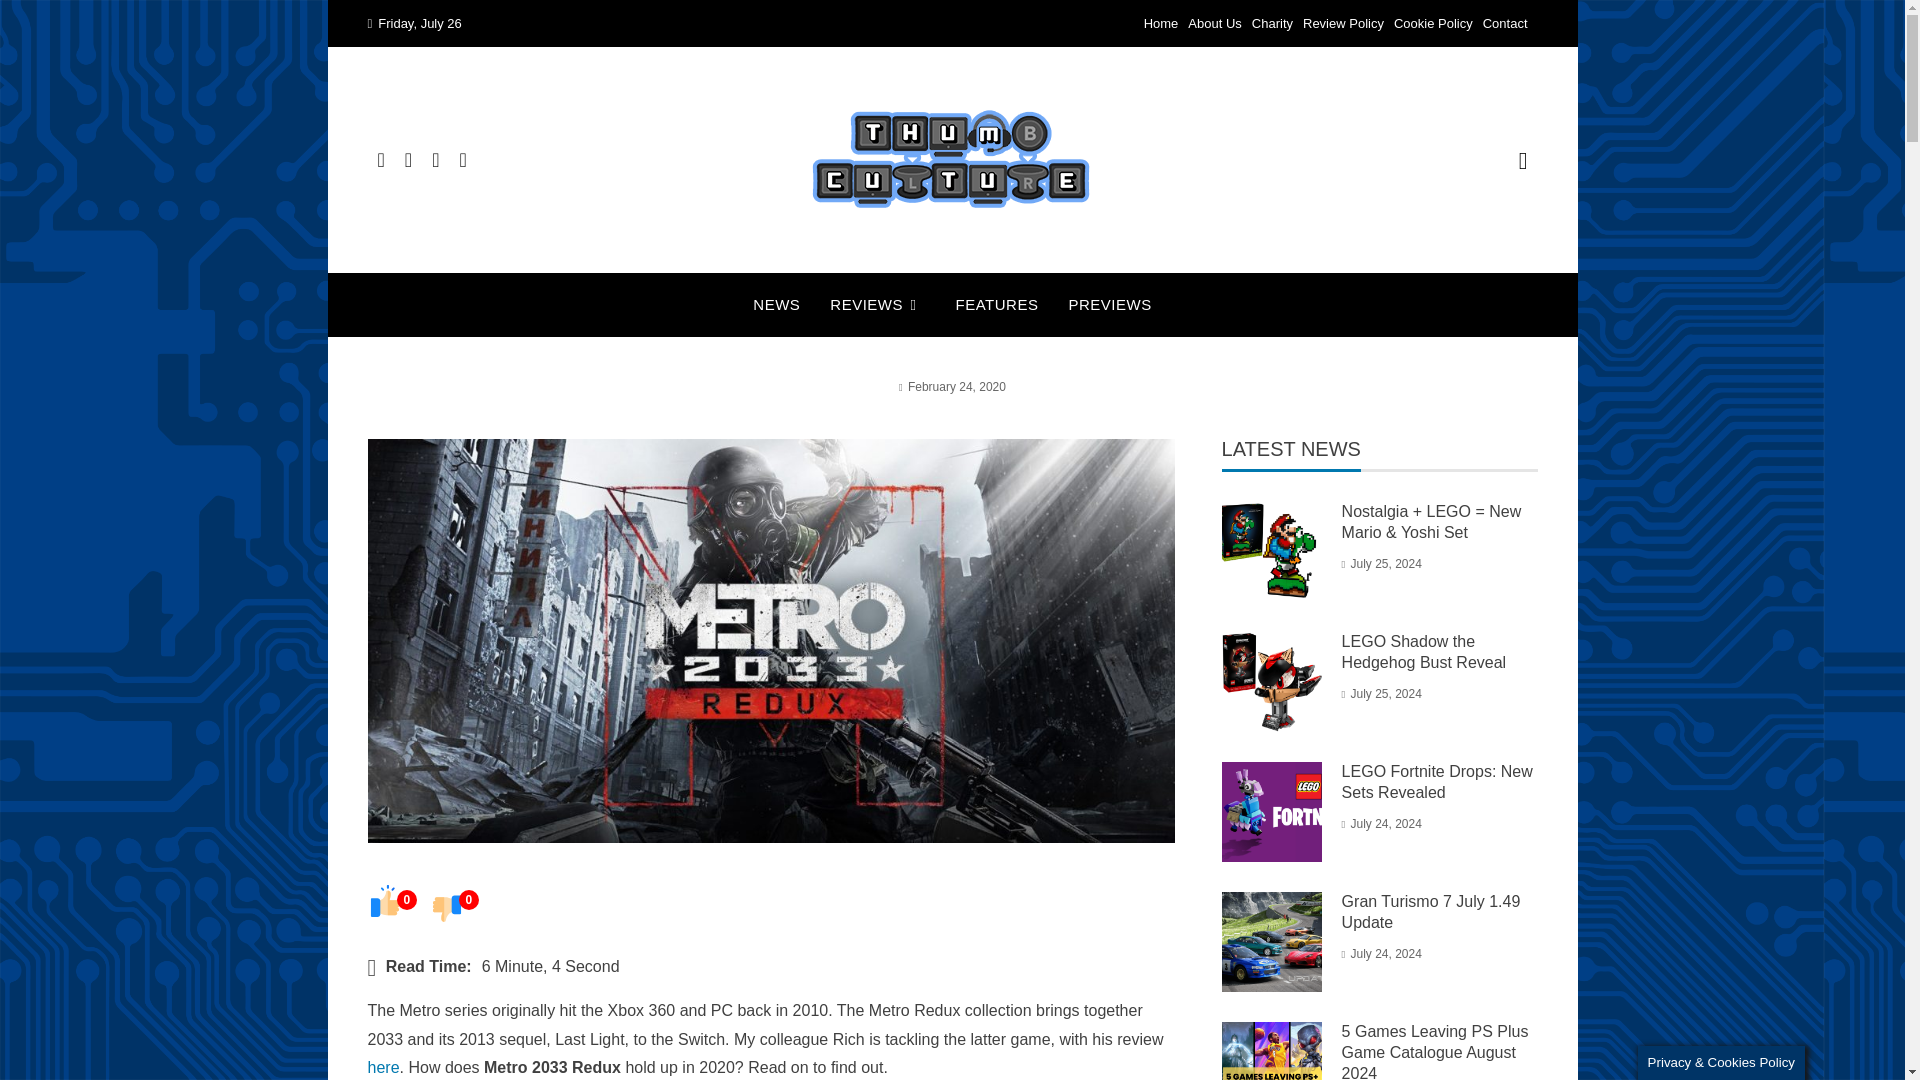  I want to click on NEWS, so click(776, 304).